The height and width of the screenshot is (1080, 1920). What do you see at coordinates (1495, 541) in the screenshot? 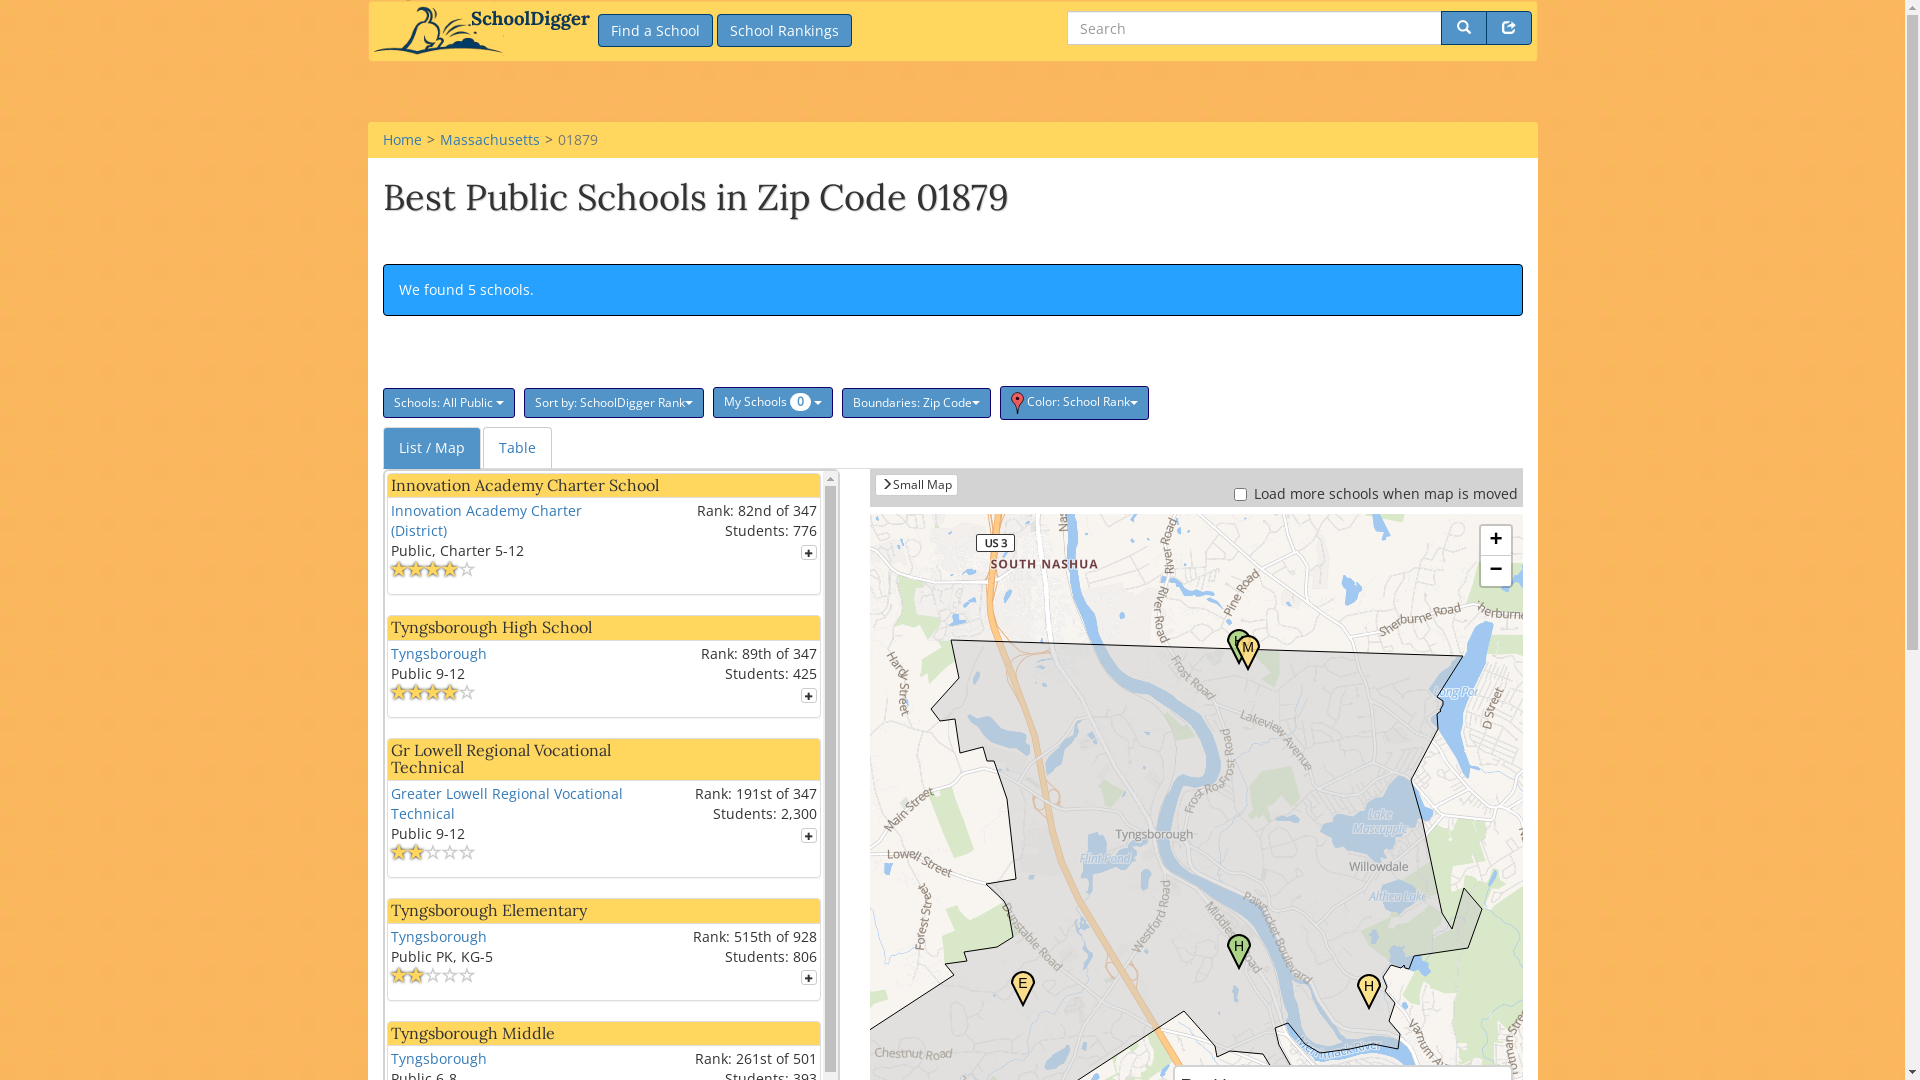
I see `+` at bounding box center [1495, 541].